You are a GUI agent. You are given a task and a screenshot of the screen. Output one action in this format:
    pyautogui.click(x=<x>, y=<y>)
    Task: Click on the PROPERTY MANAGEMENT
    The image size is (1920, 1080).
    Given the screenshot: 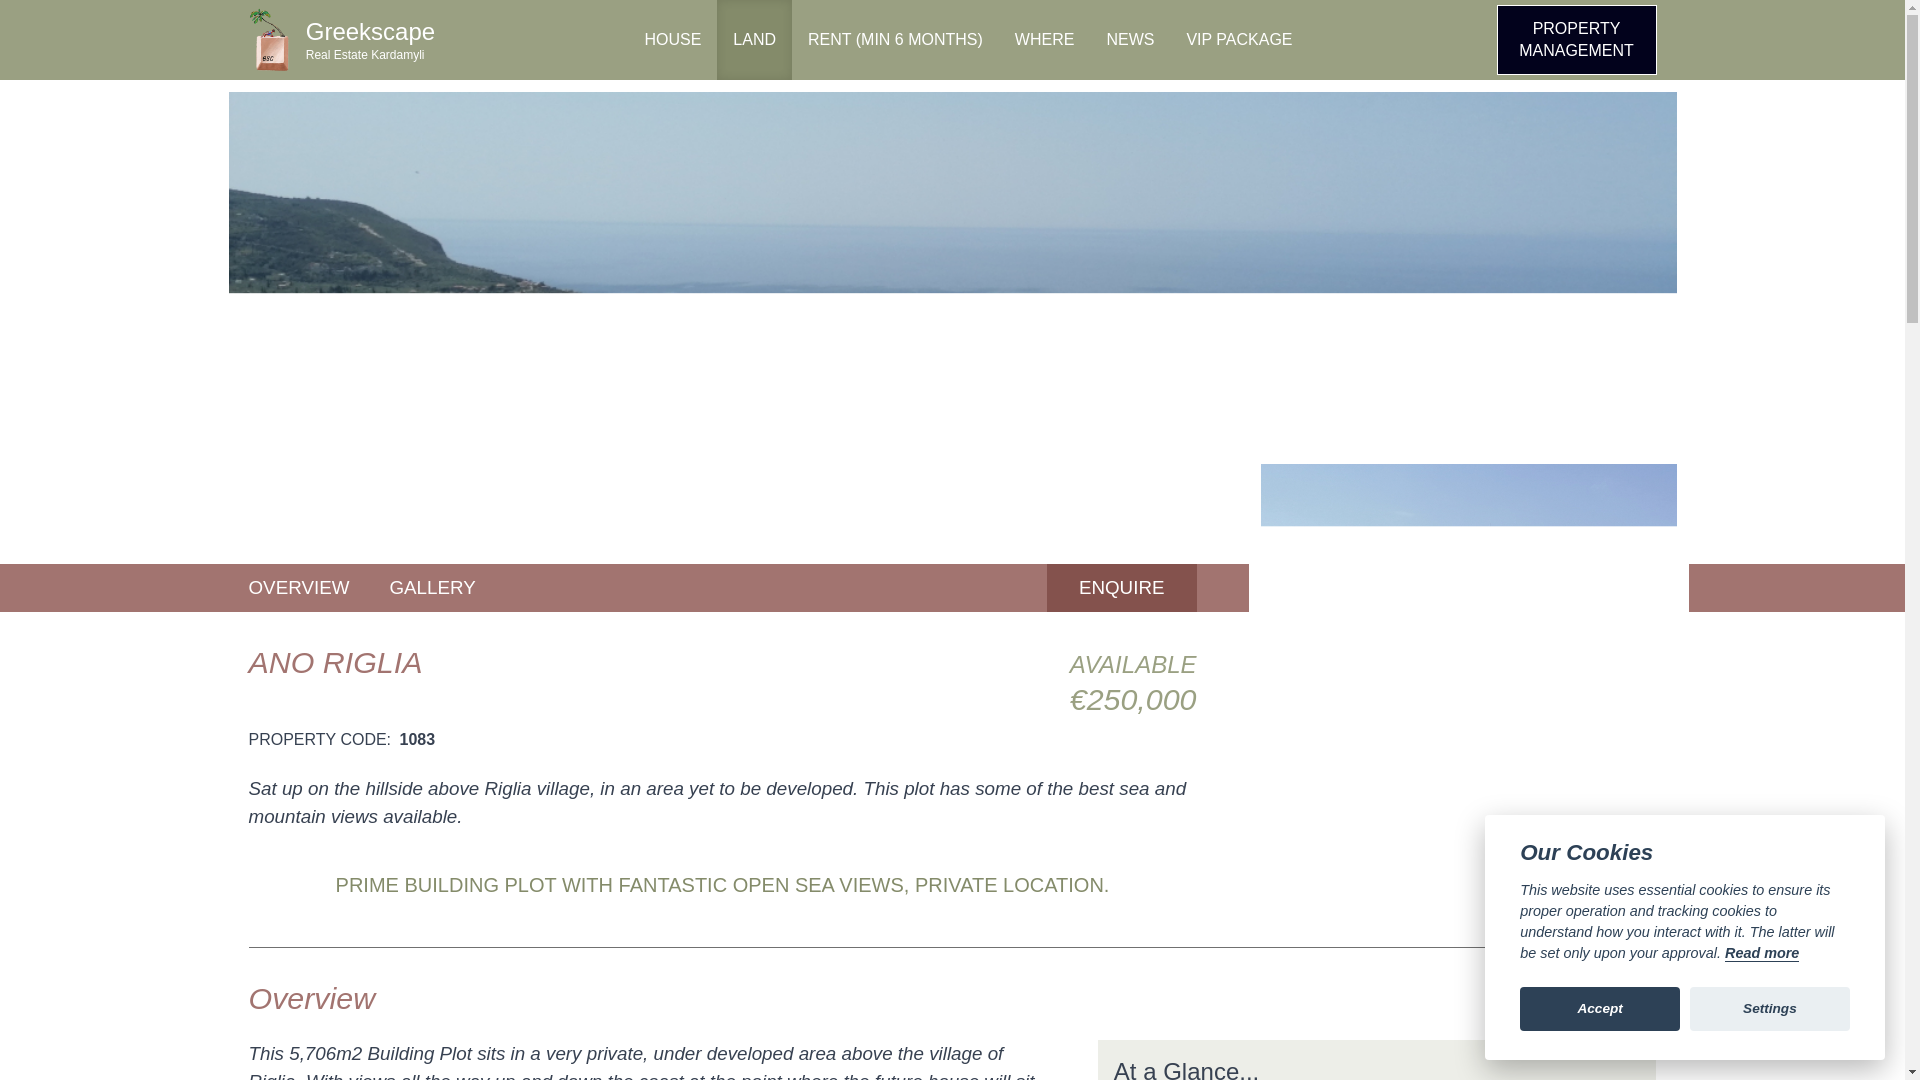 What is the action you would take?
    pyautogui.click(x=1575, y=40)
    